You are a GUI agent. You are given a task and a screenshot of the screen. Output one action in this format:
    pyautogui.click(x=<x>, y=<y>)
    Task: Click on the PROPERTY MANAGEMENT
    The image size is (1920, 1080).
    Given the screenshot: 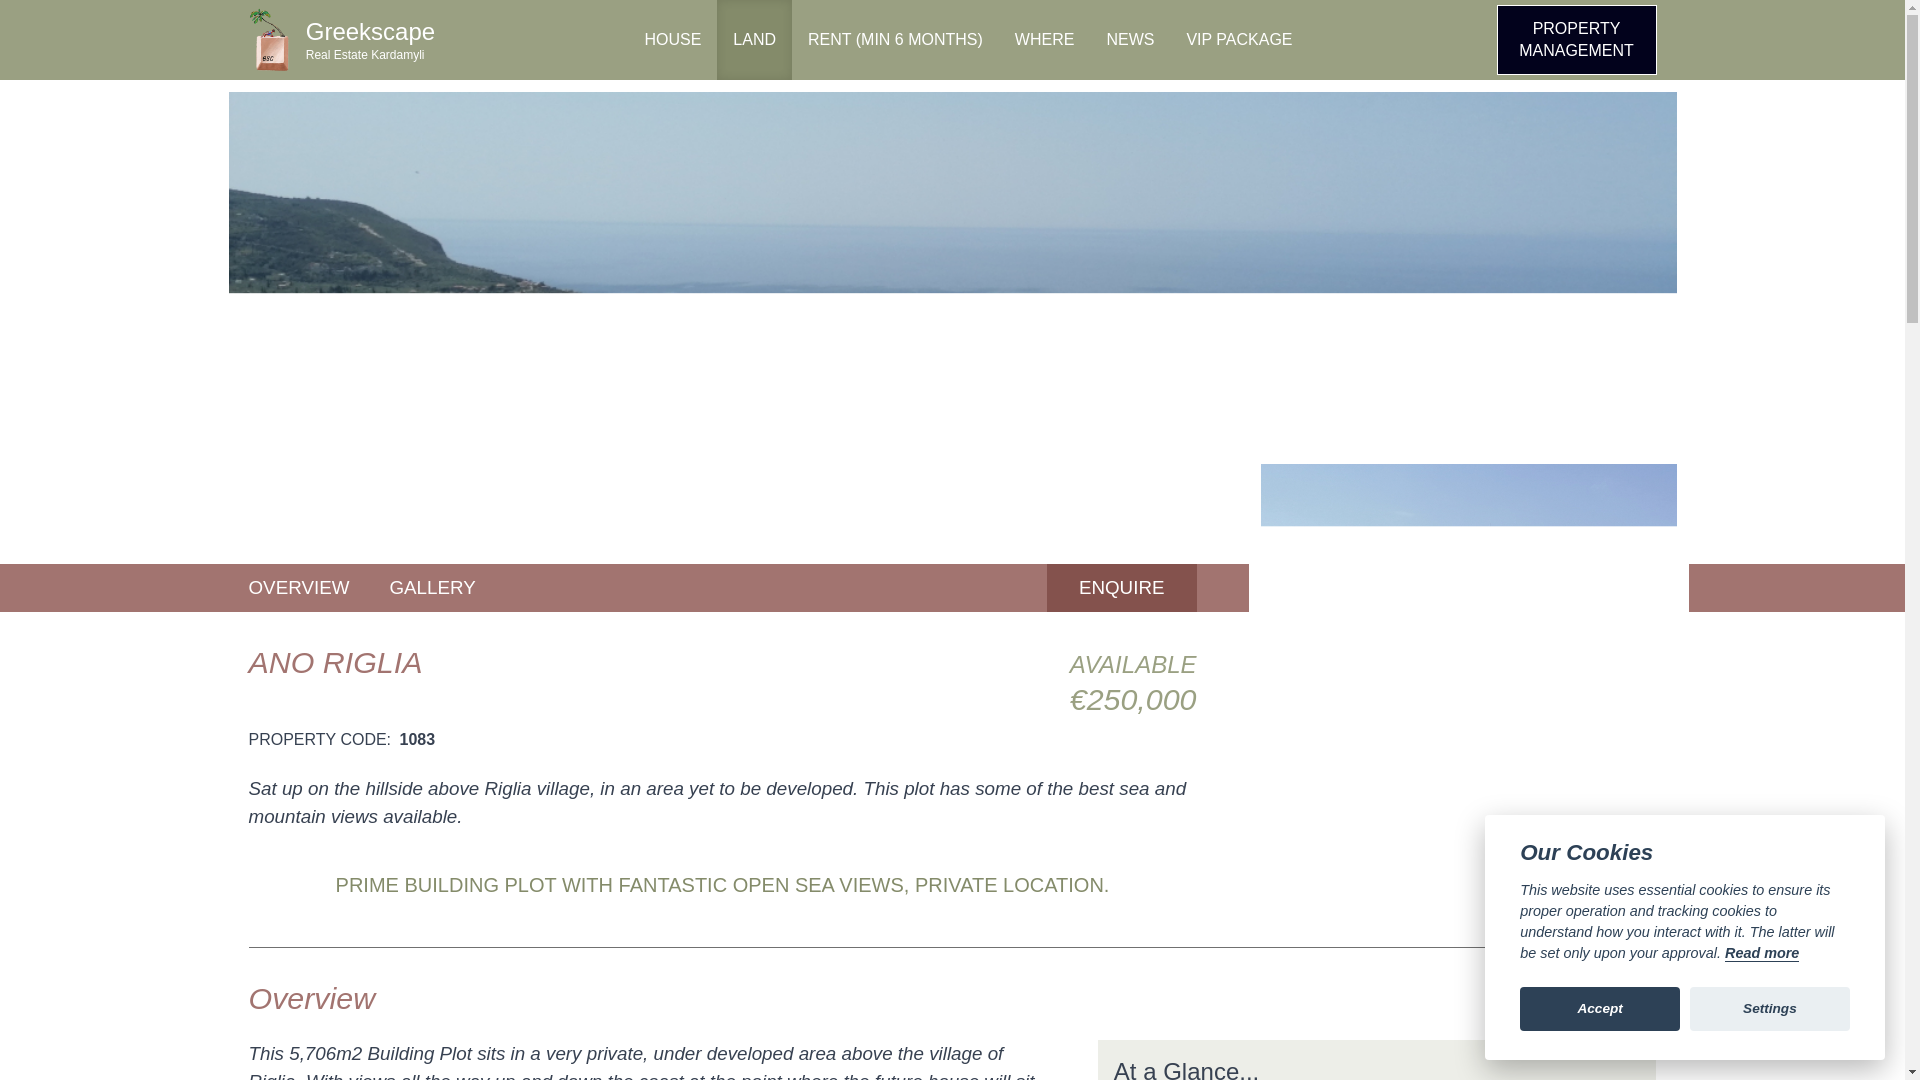 What is the action you would take?
    pyautogui.click(x=1575, y=40)
    